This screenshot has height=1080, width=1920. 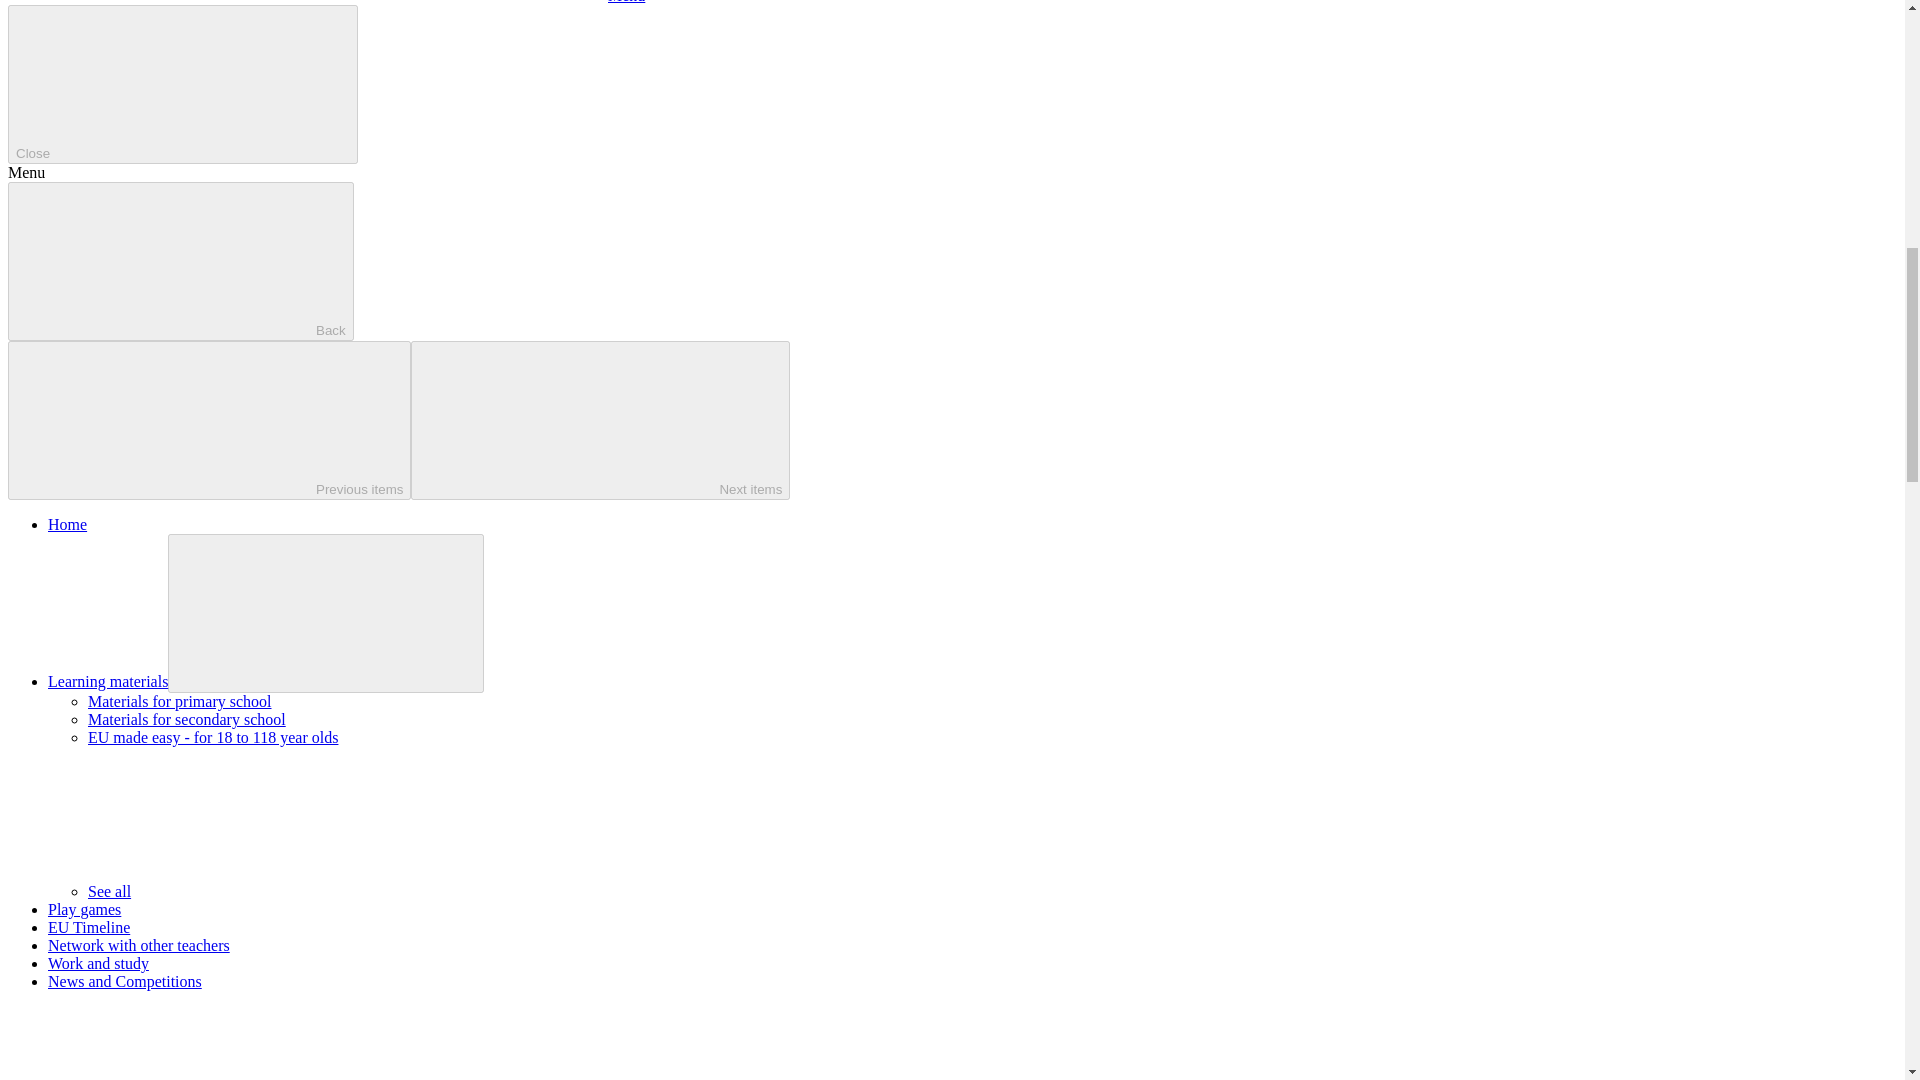 I want to click on Home, so click(x=67, y=524).